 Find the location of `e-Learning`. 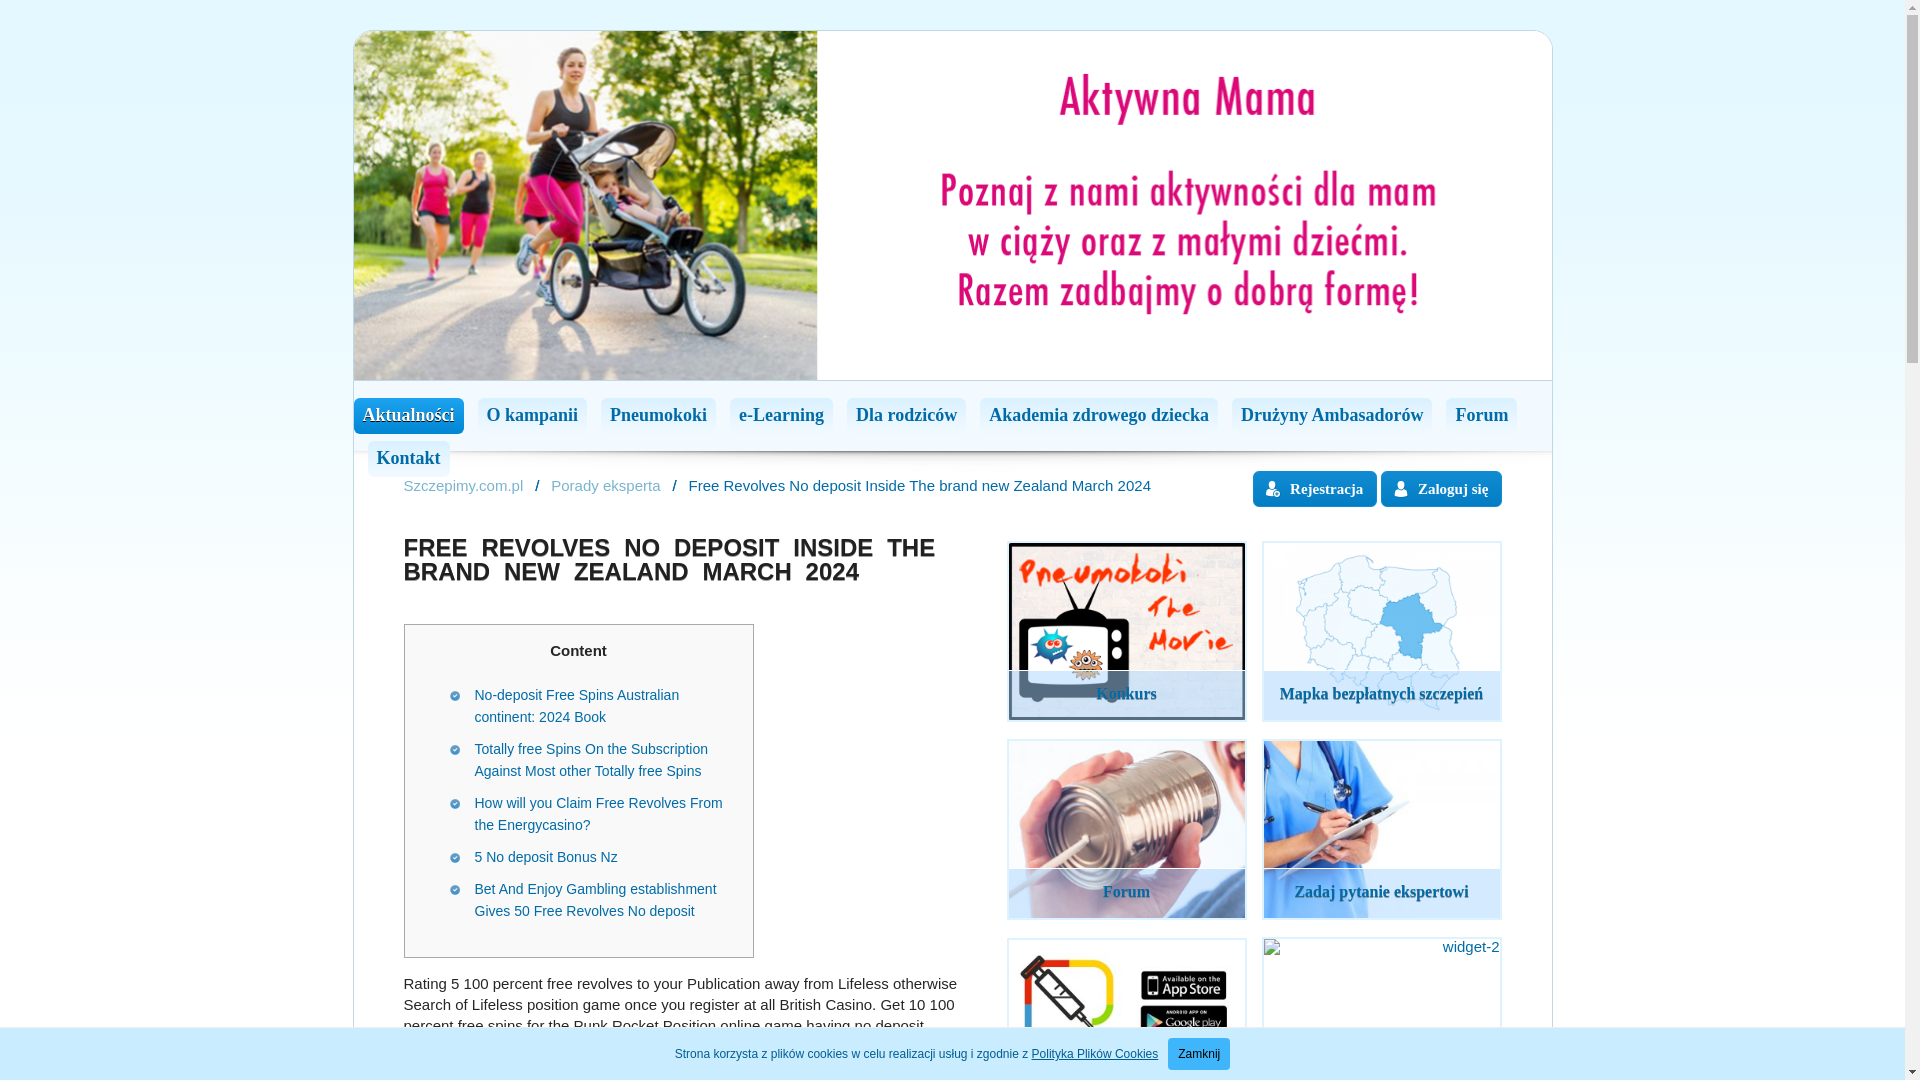

e-Learning is located at coordinates (781, 416).